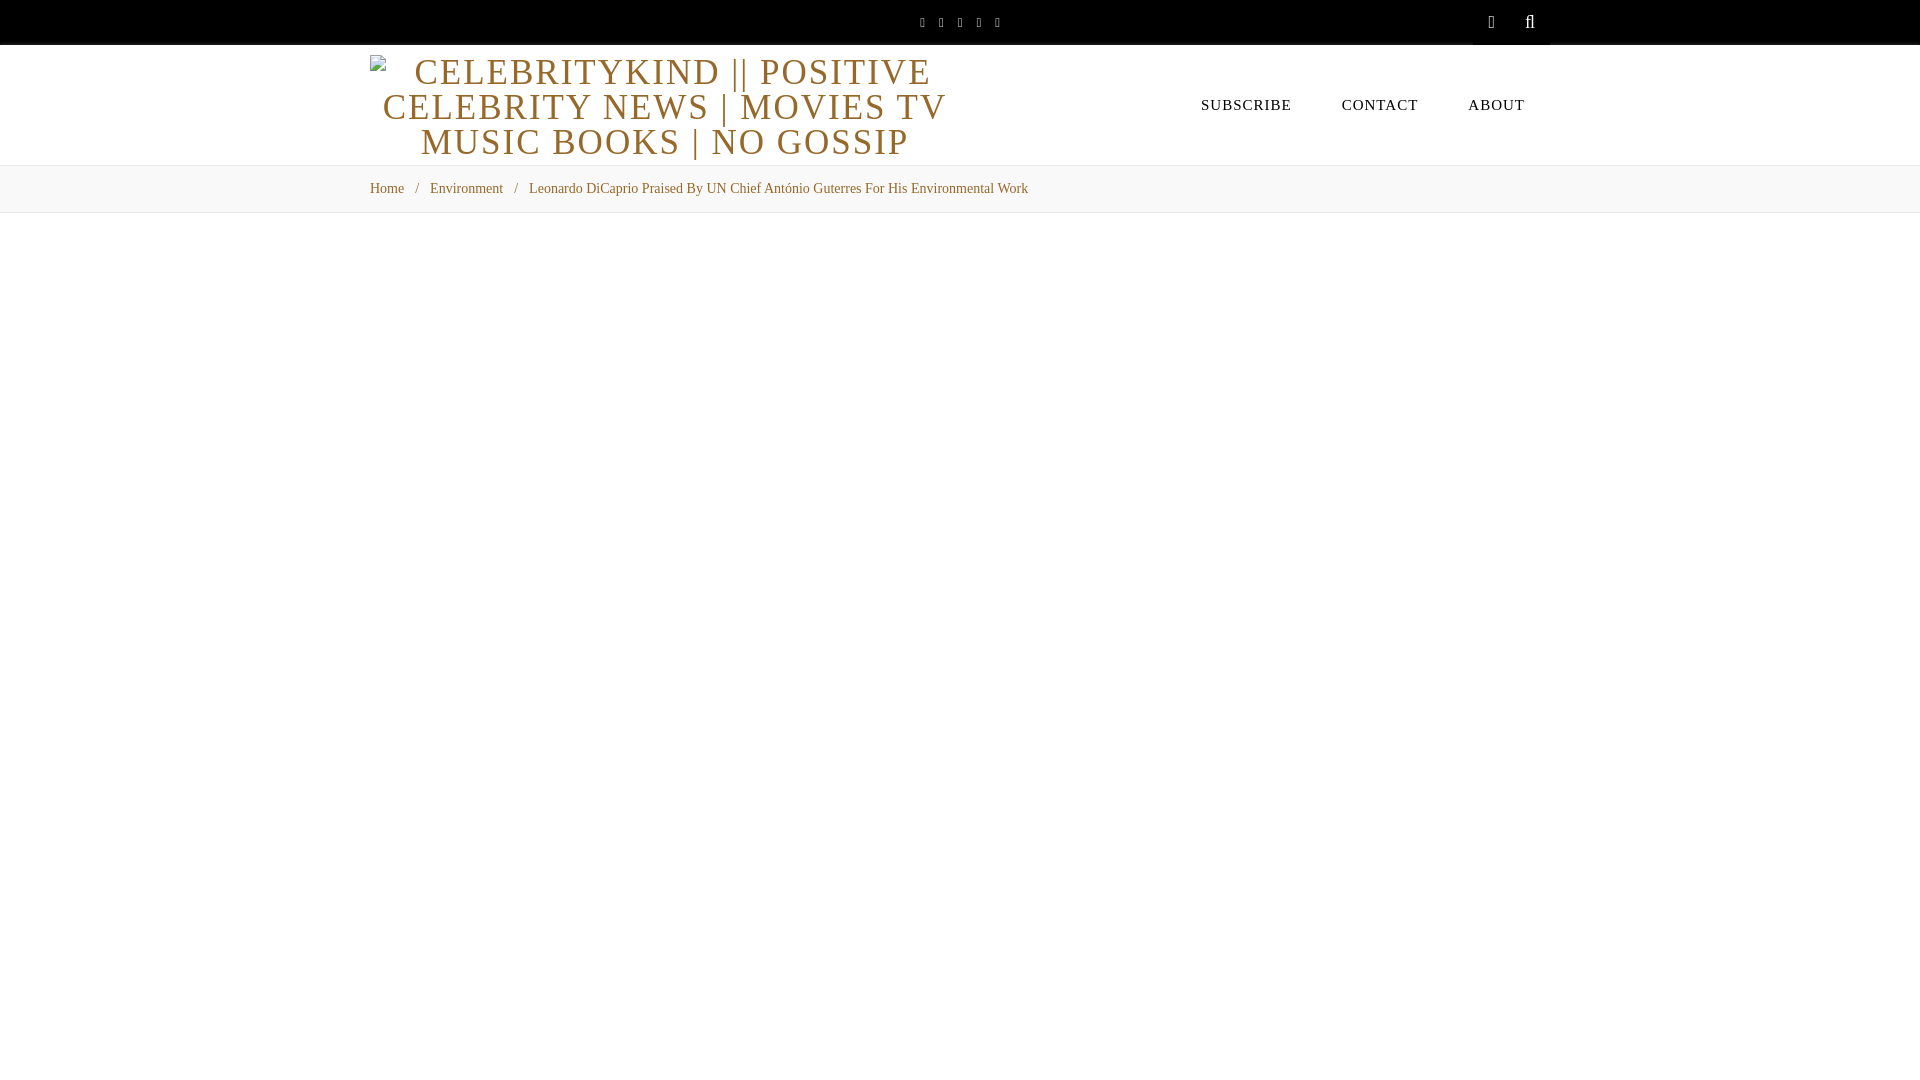 The width and height of the screenshot is (1920, 1080). What do you see at coordinates (1246, 104) in the screenshot?
I see `SUBSCRIBE` at bounding box center [1246, 104].